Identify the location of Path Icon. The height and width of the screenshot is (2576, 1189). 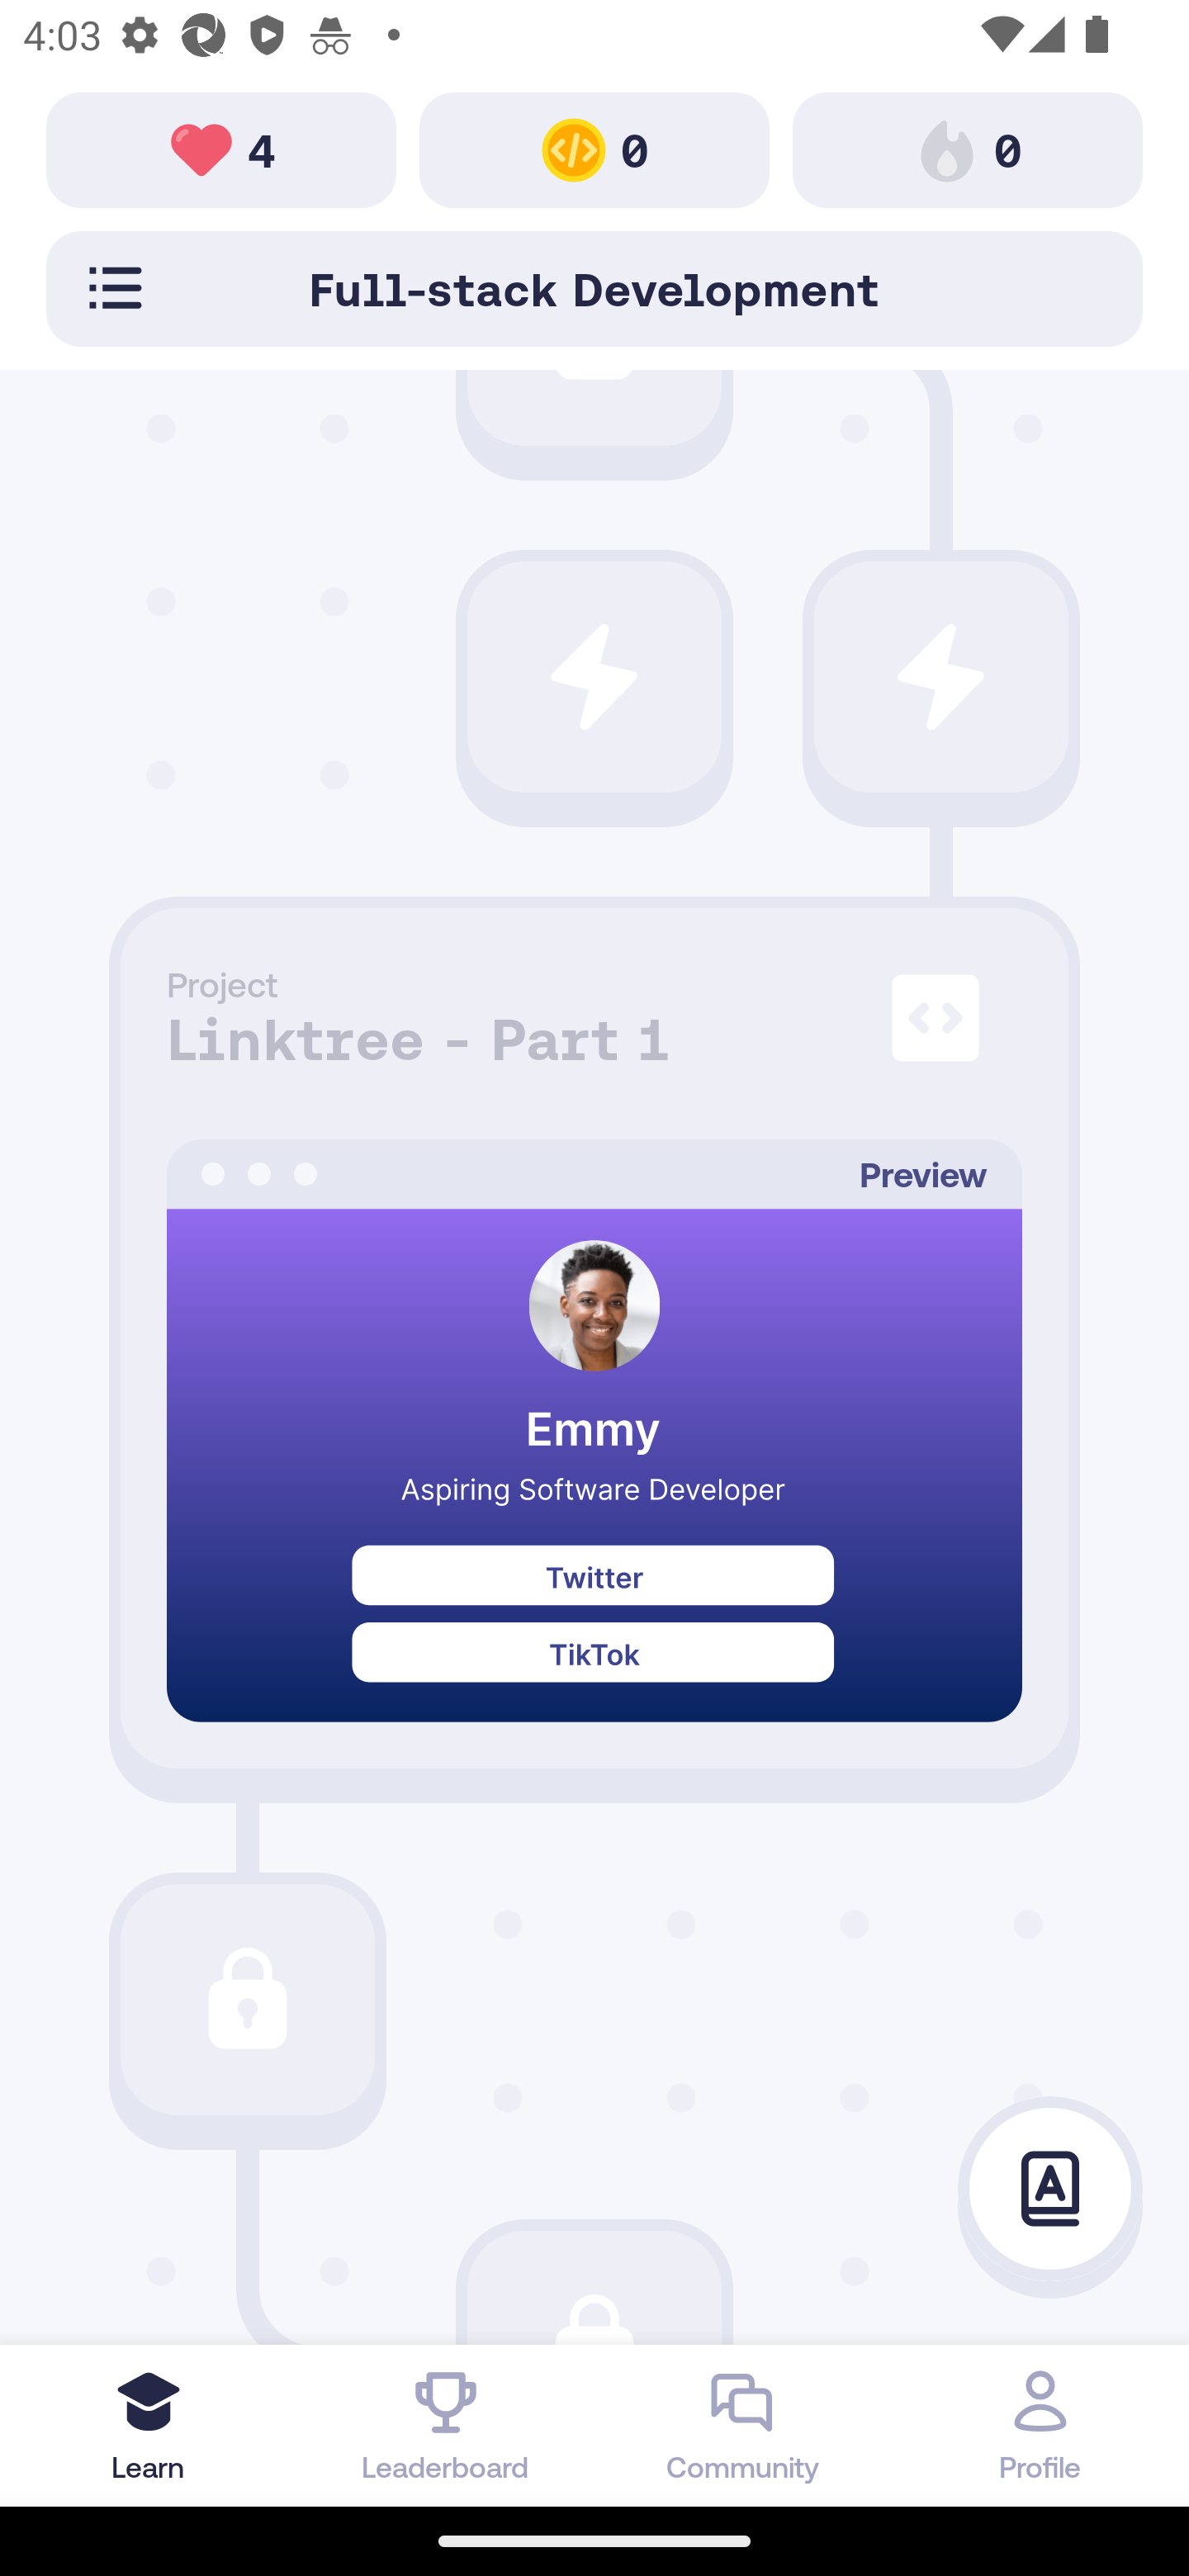
(247, 1998).